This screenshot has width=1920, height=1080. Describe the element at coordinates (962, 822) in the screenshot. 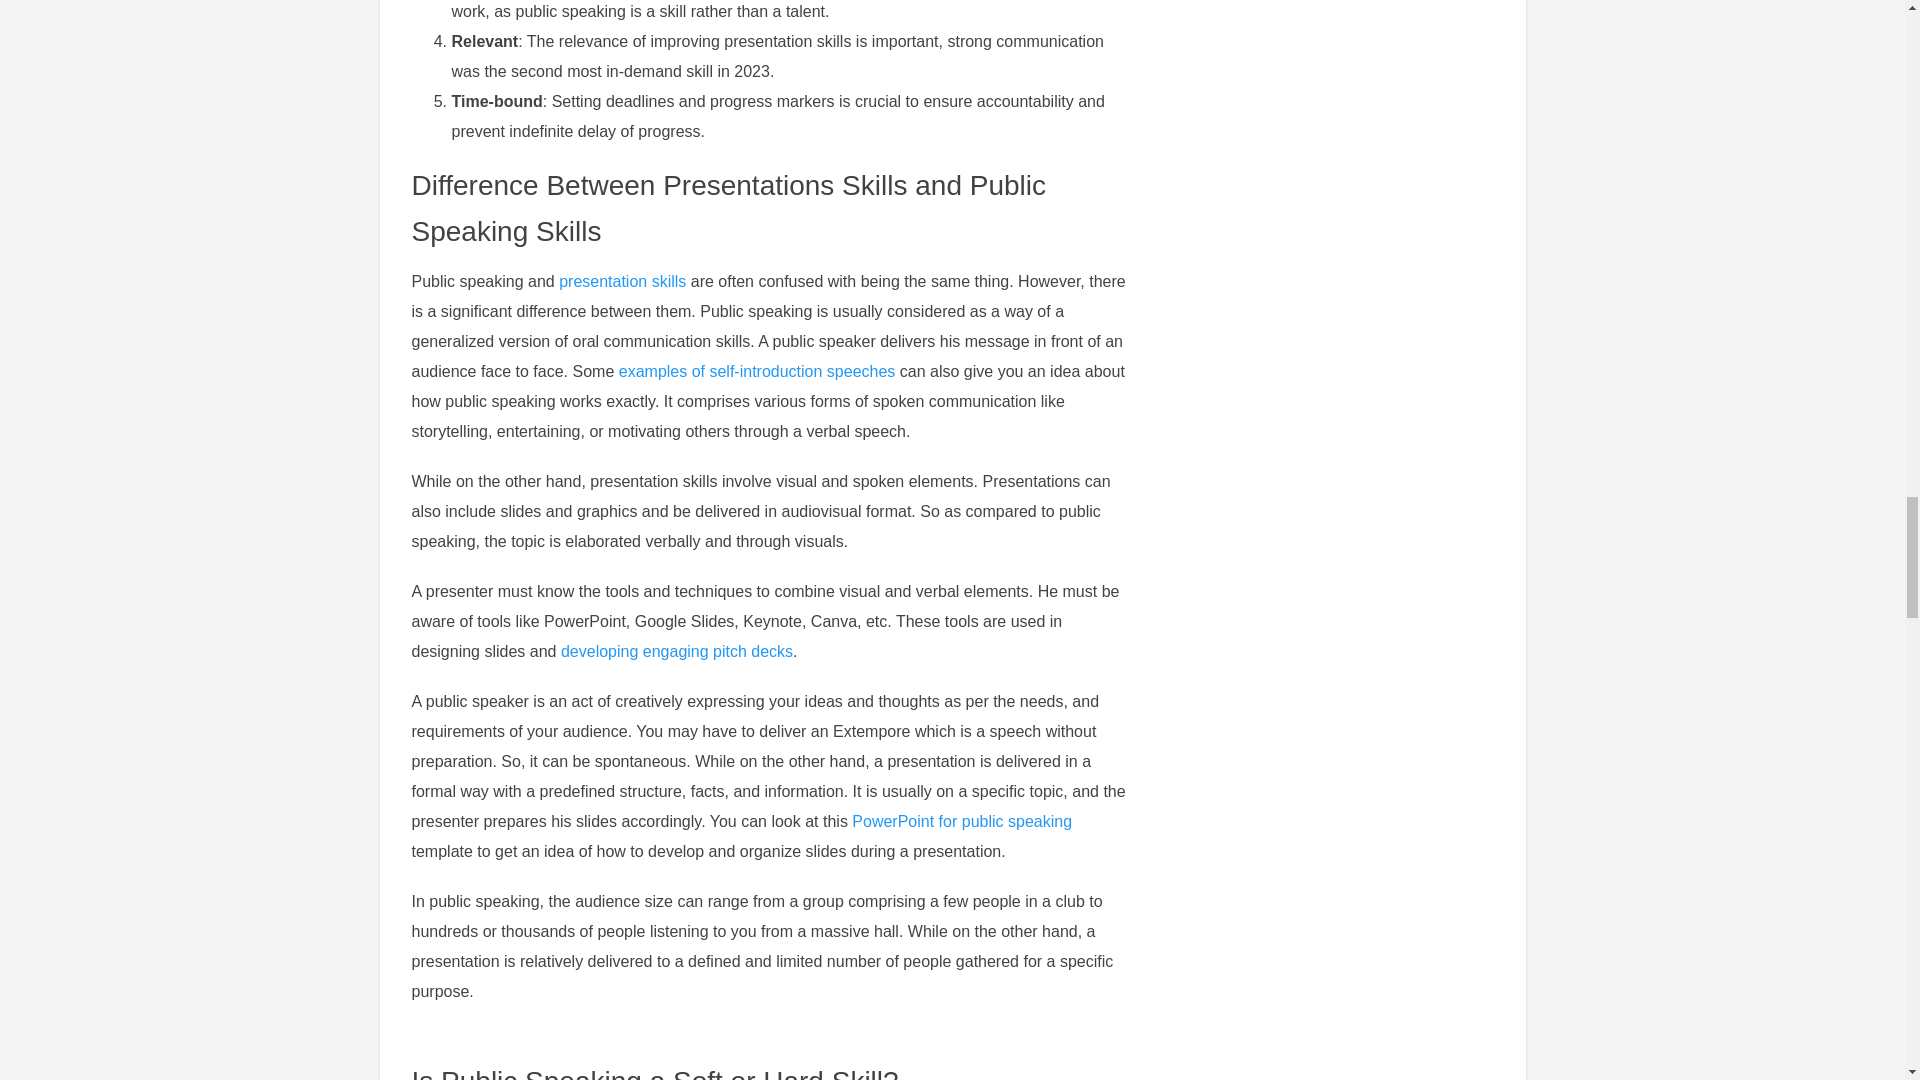

I see `PowerPoint for public speaking` at that location.